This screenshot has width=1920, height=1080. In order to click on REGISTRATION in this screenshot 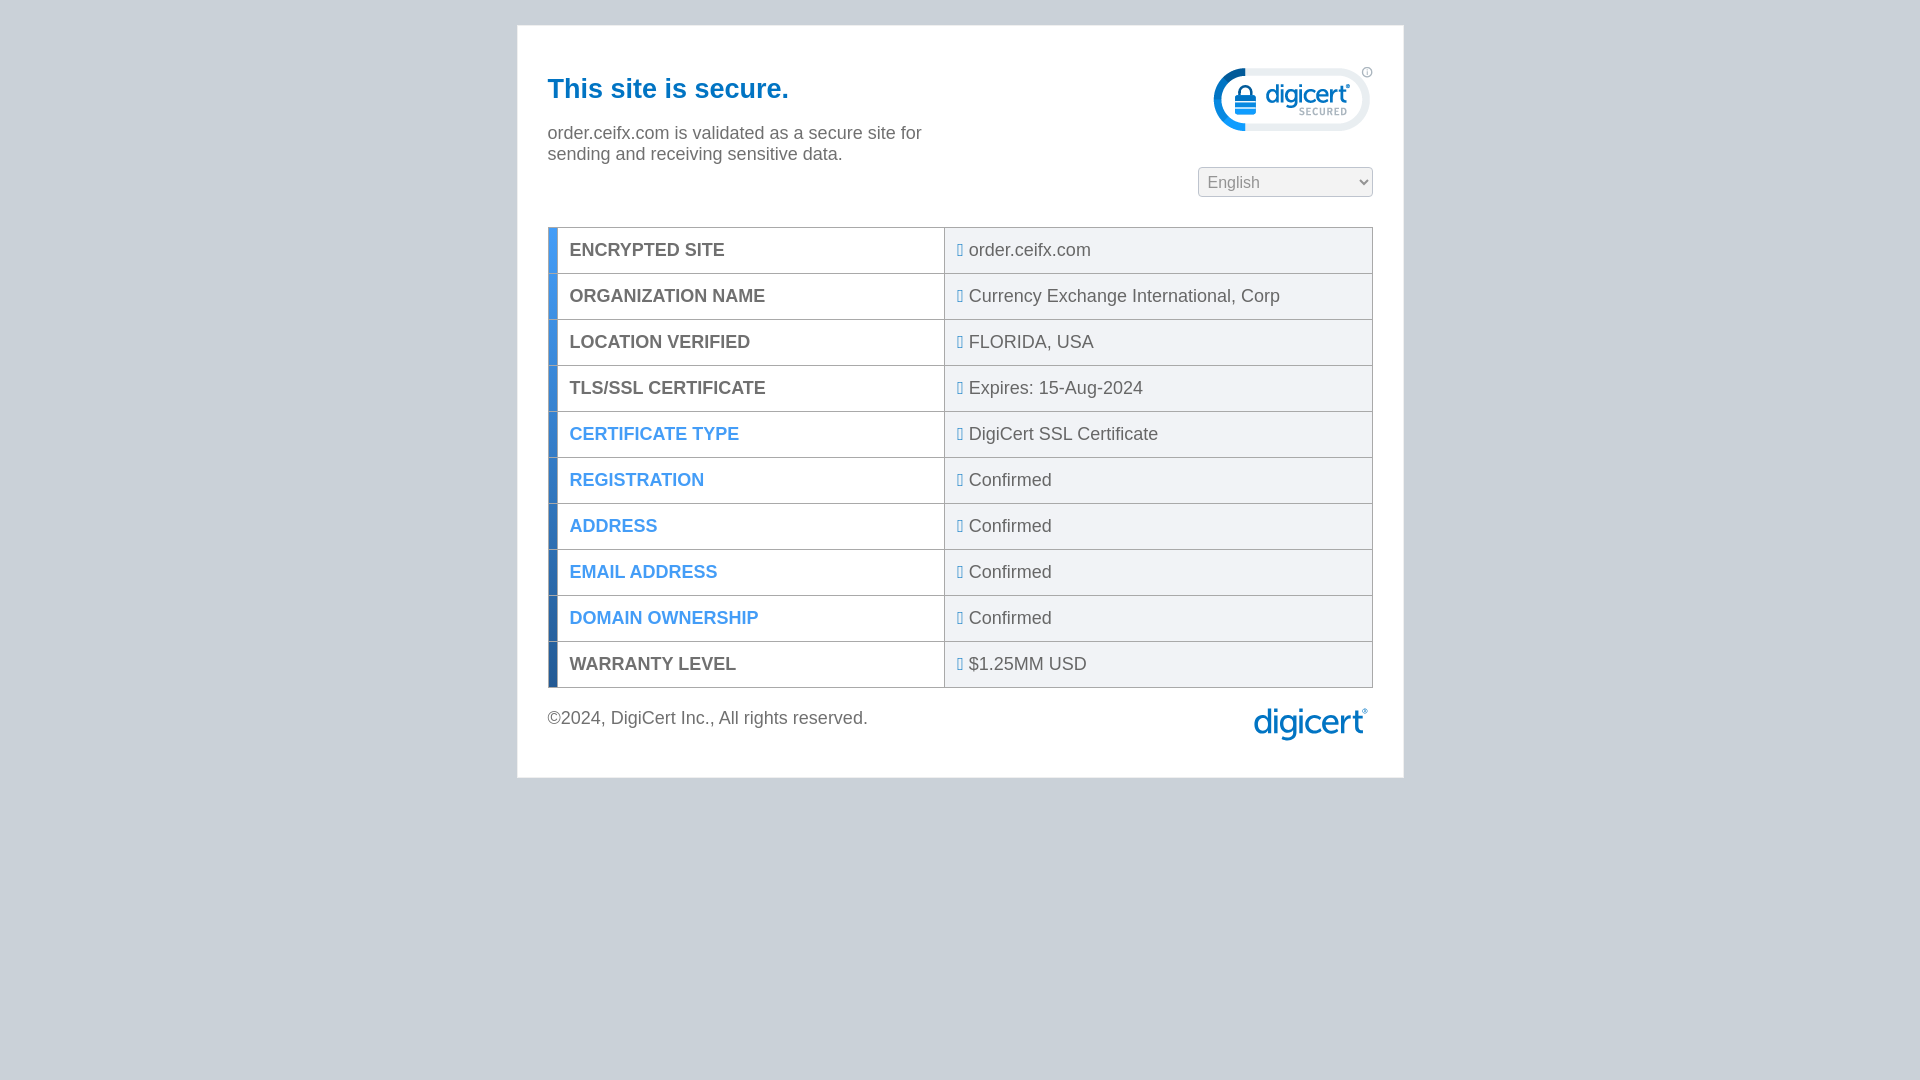, I will do `click(752, 480)`.